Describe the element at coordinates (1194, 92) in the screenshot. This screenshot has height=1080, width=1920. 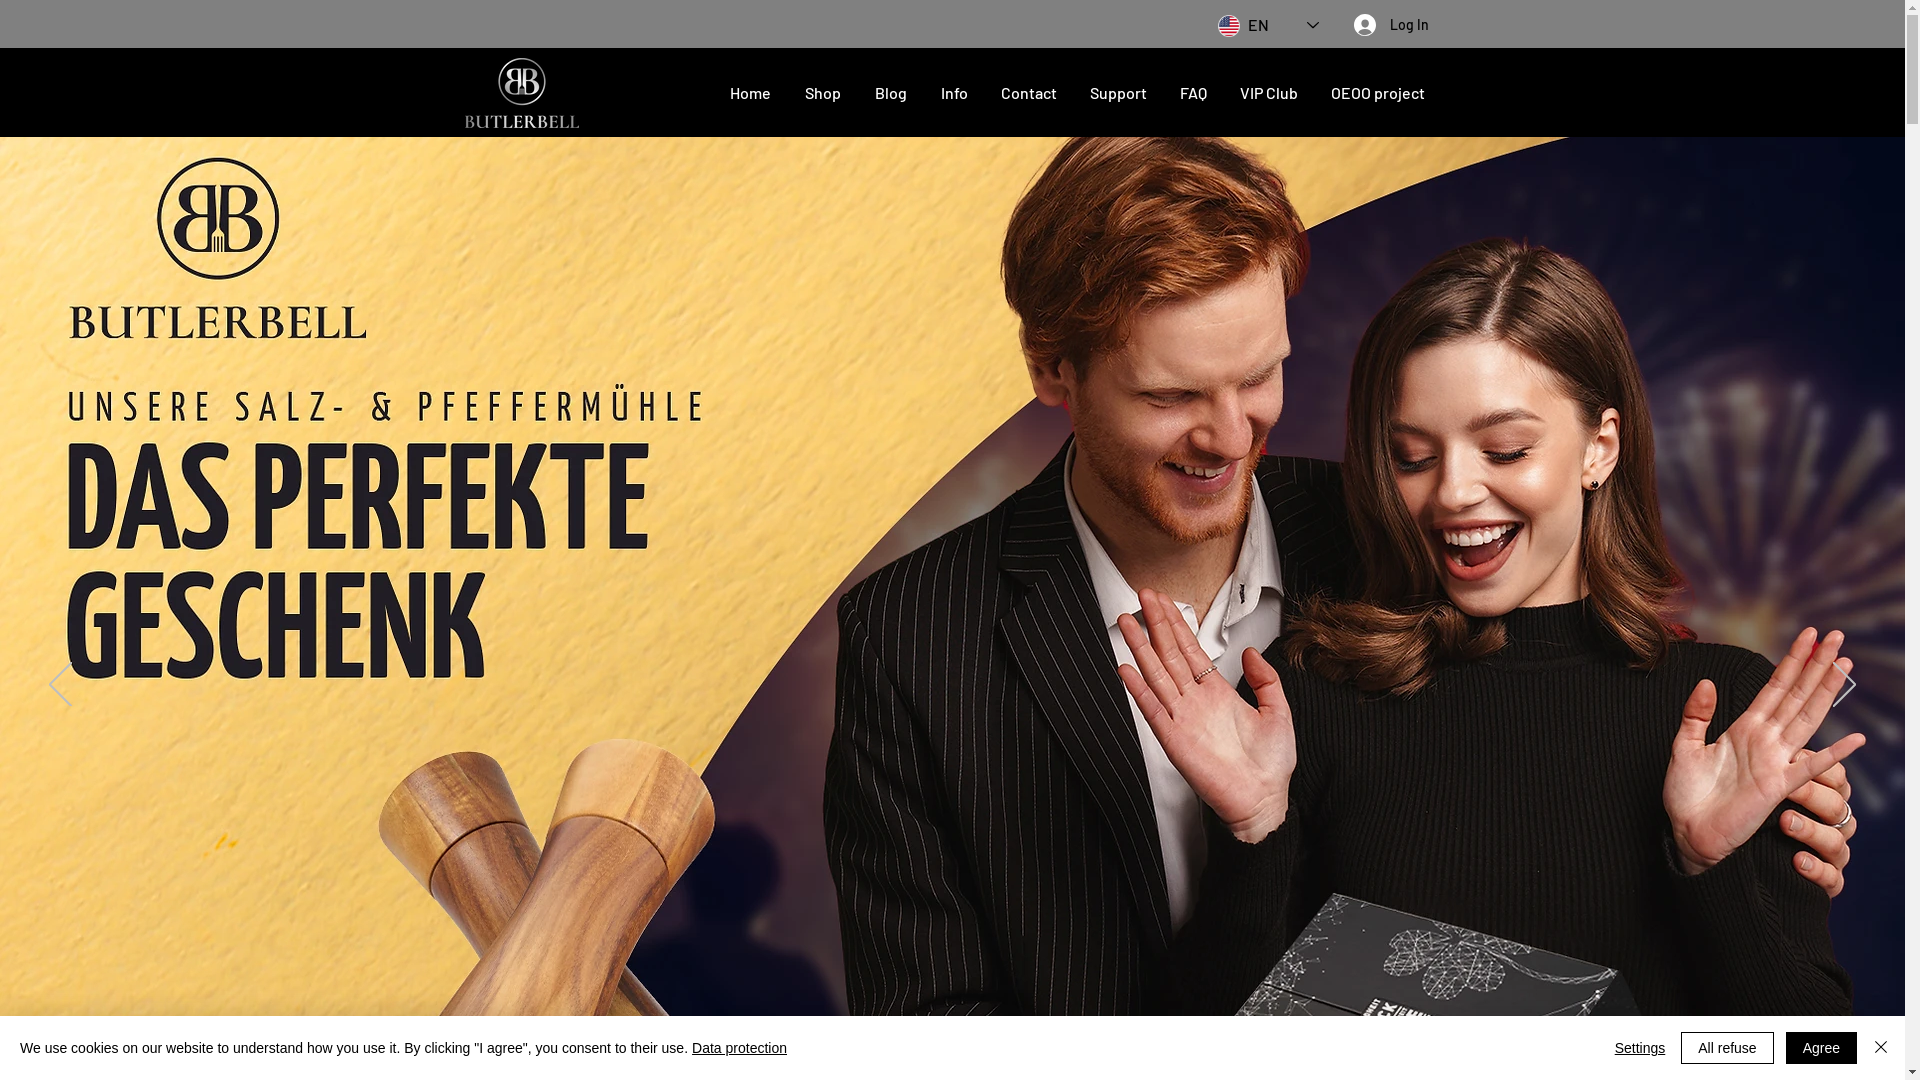
I see `FAQ` at that location.